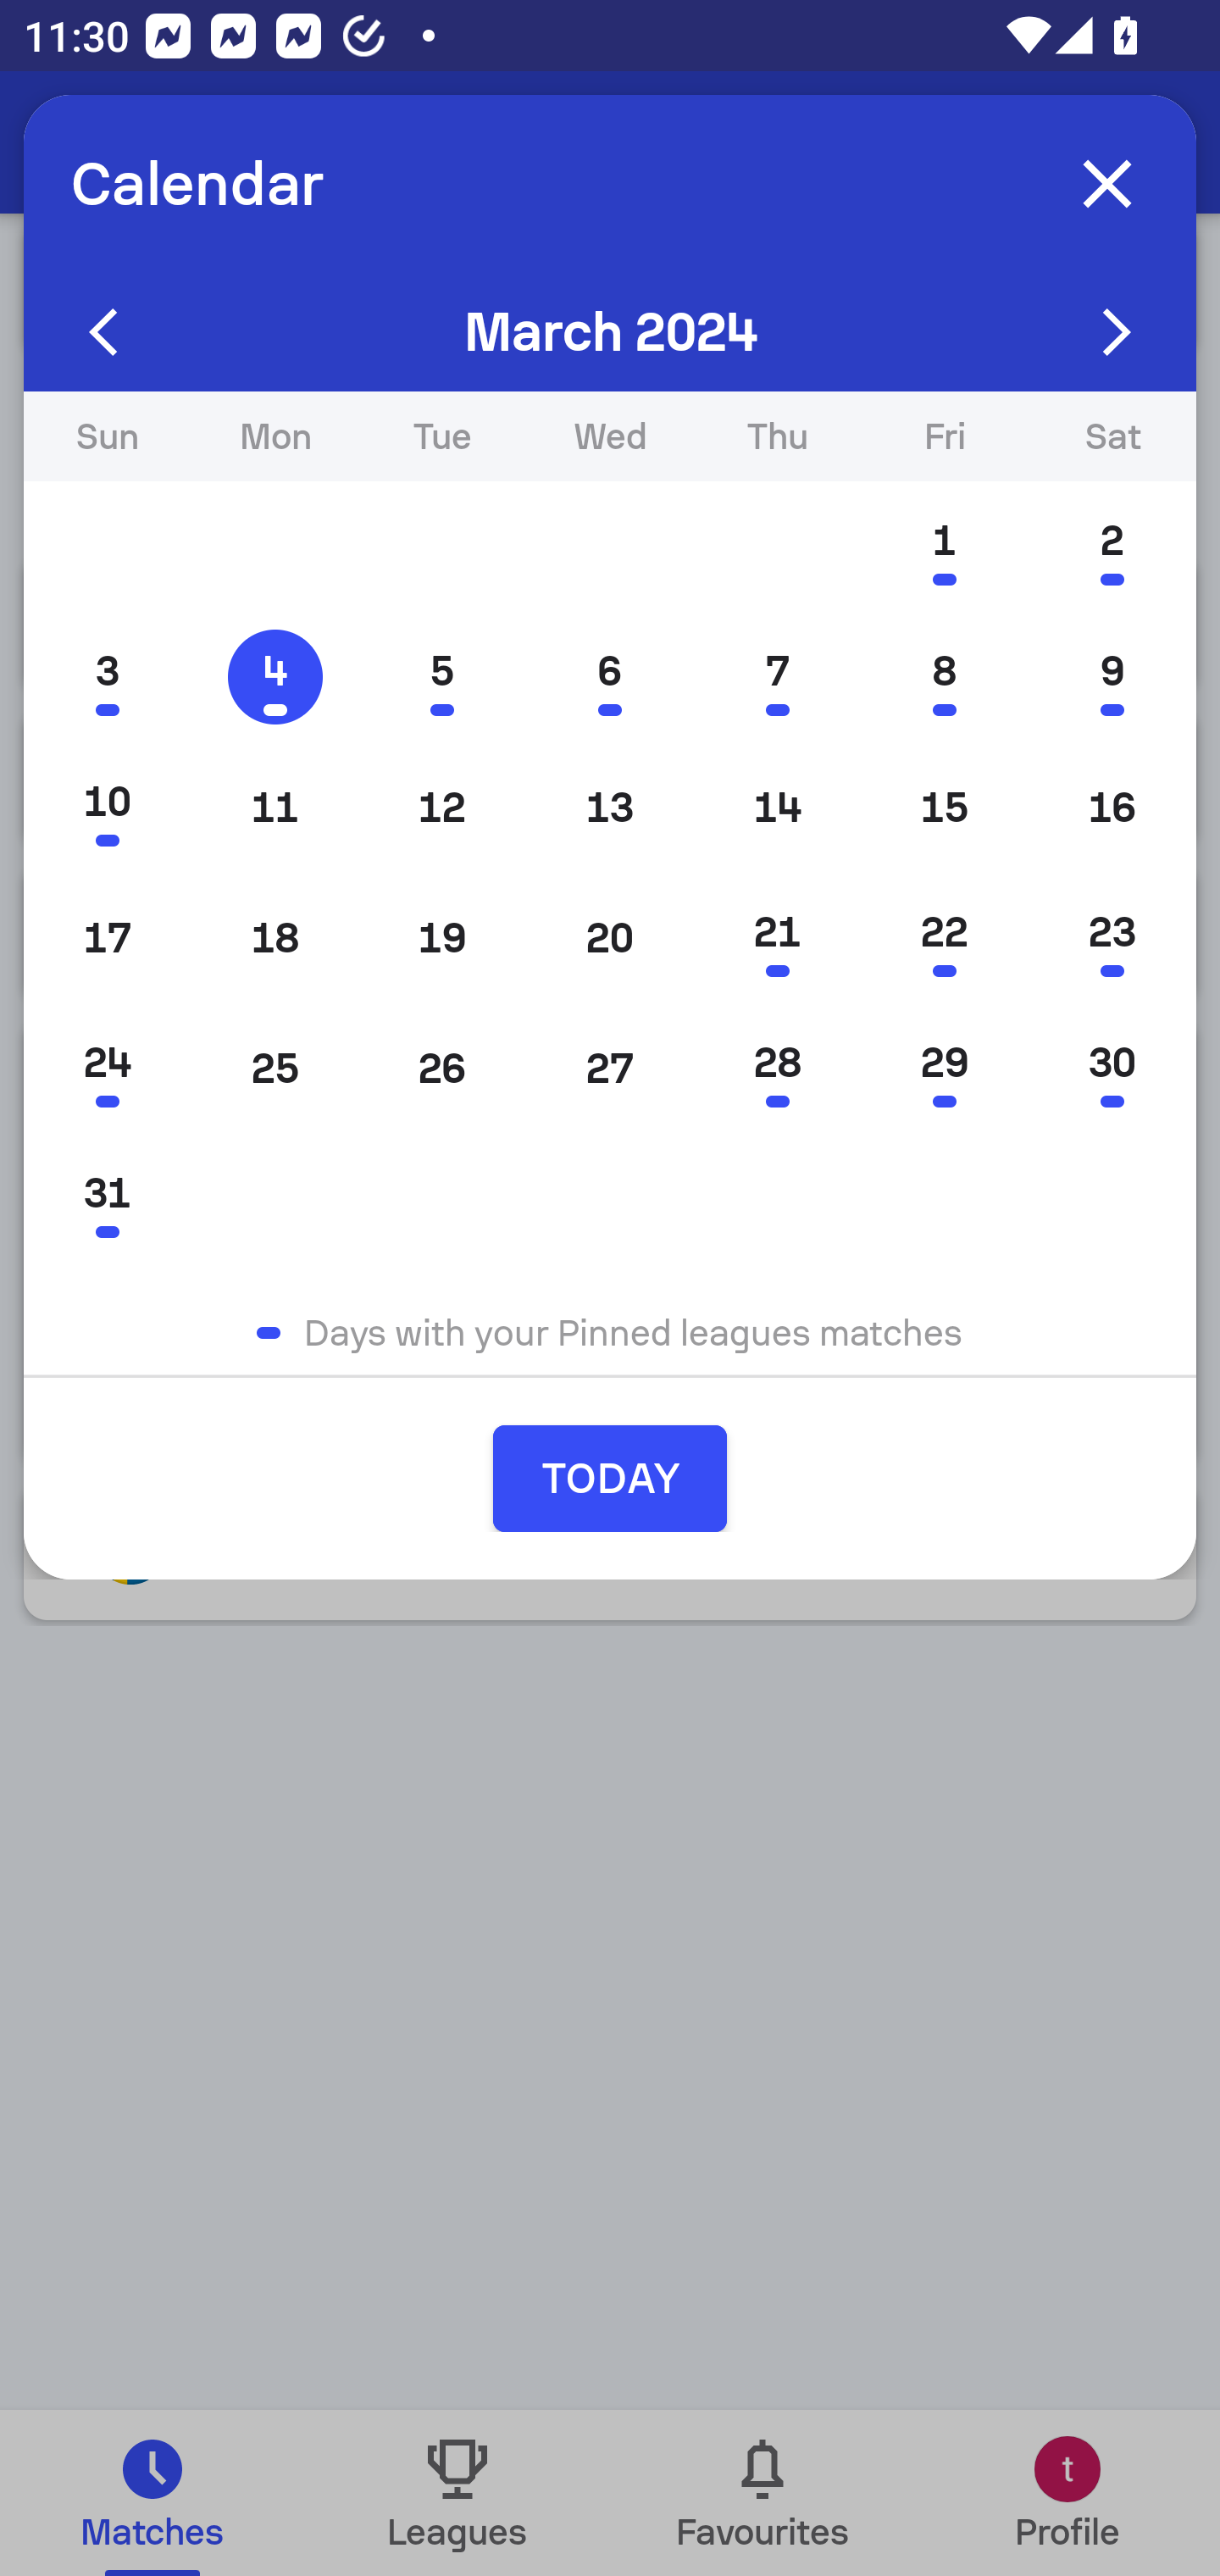 This screenshot has width=1220, height=2576. Describe the element at coordinates (1112, 807) in the screenshot. I see `16` at that location.